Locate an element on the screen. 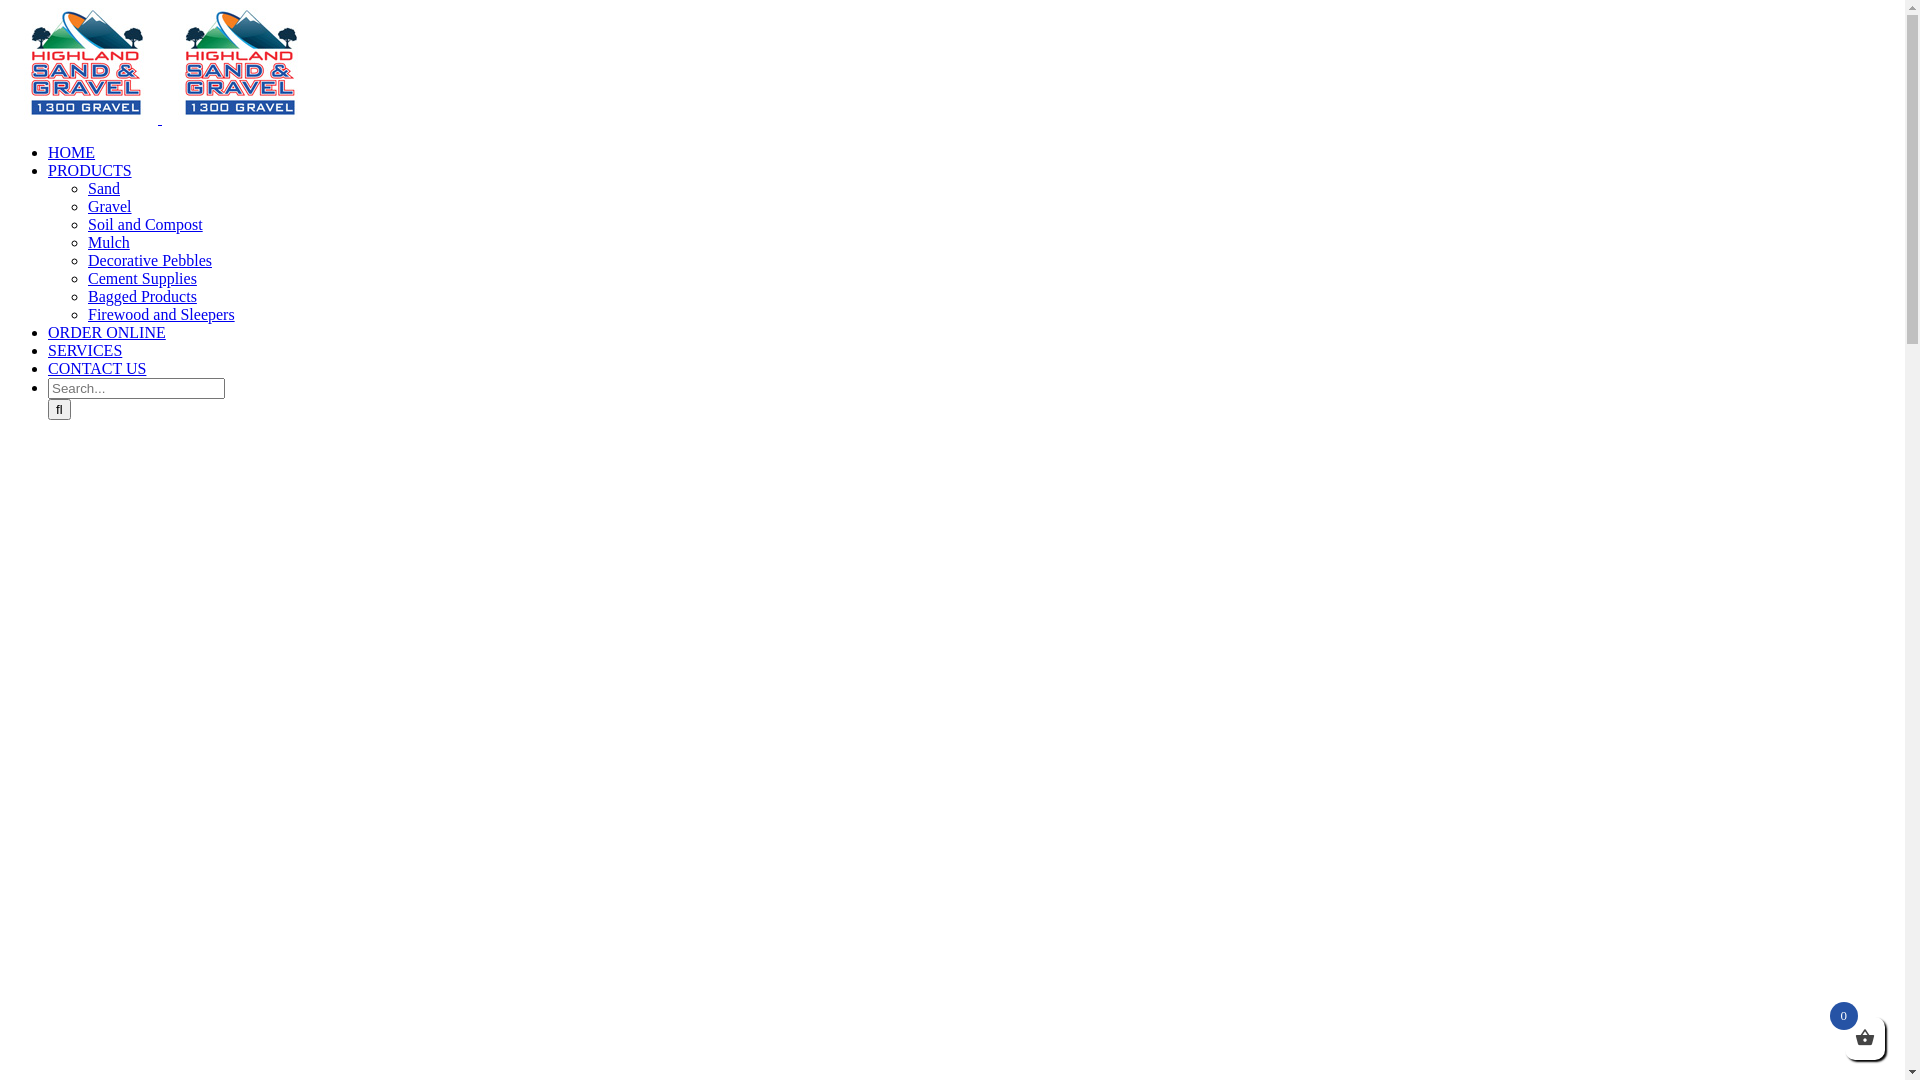 The height and width of the screenshot is (1080, 1920). Decorative Pebbles is located at coordinates (150, 260).